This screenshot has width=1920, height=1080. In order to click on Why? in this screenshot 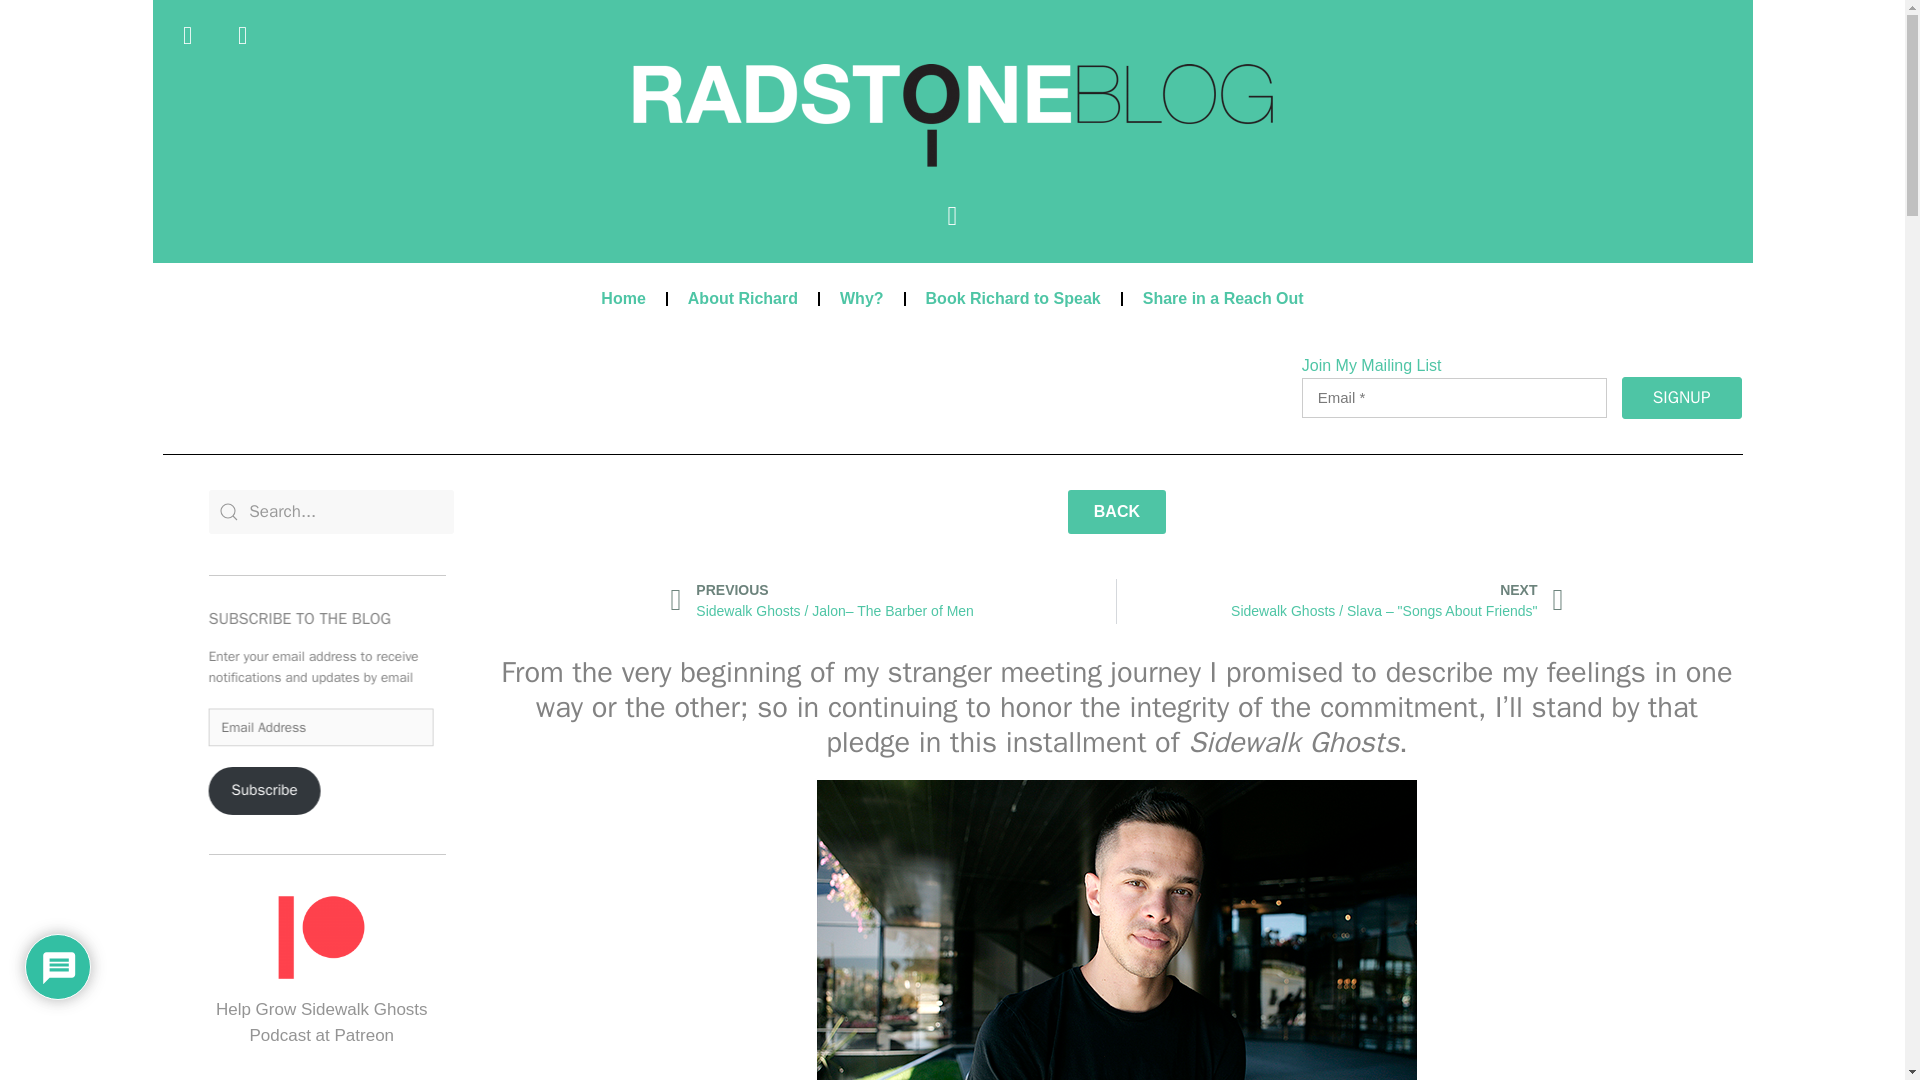, I will do `click(862, 298)`.